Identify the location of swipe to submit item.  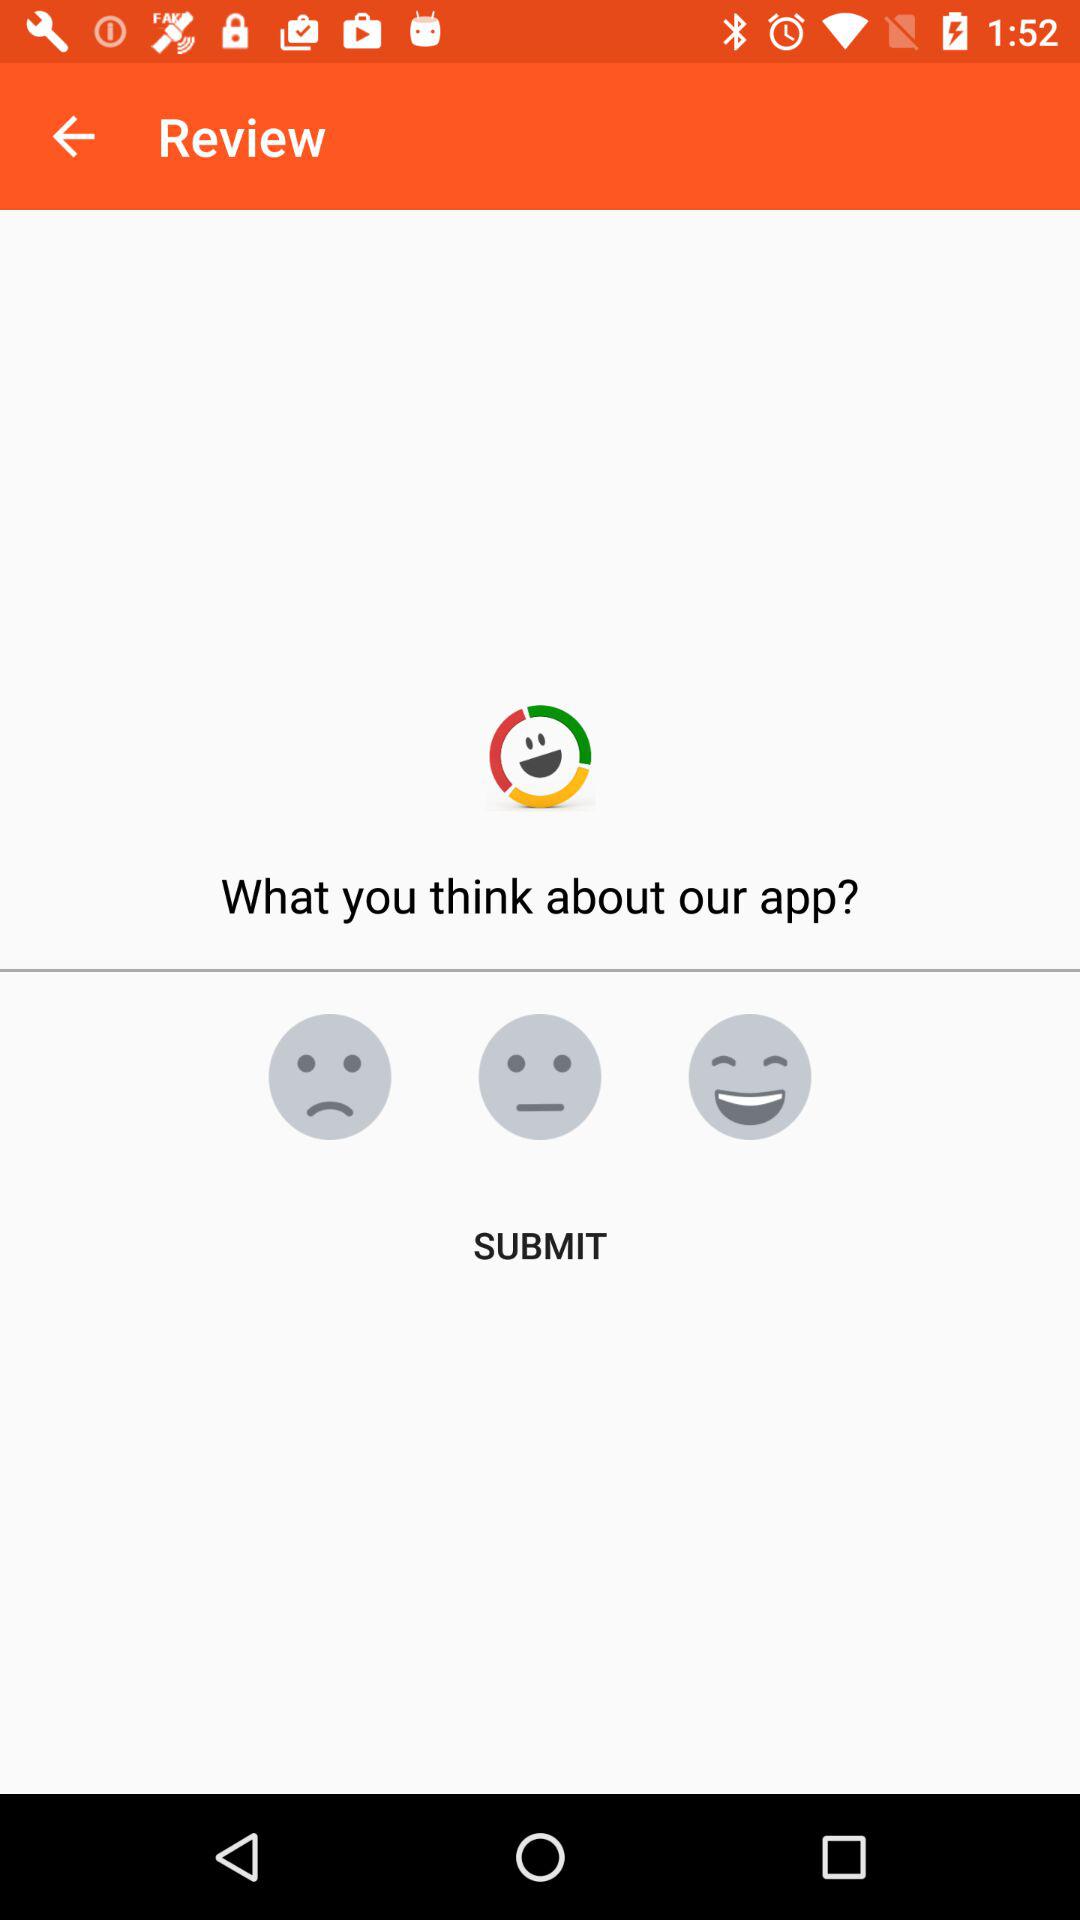
(540, 1244).